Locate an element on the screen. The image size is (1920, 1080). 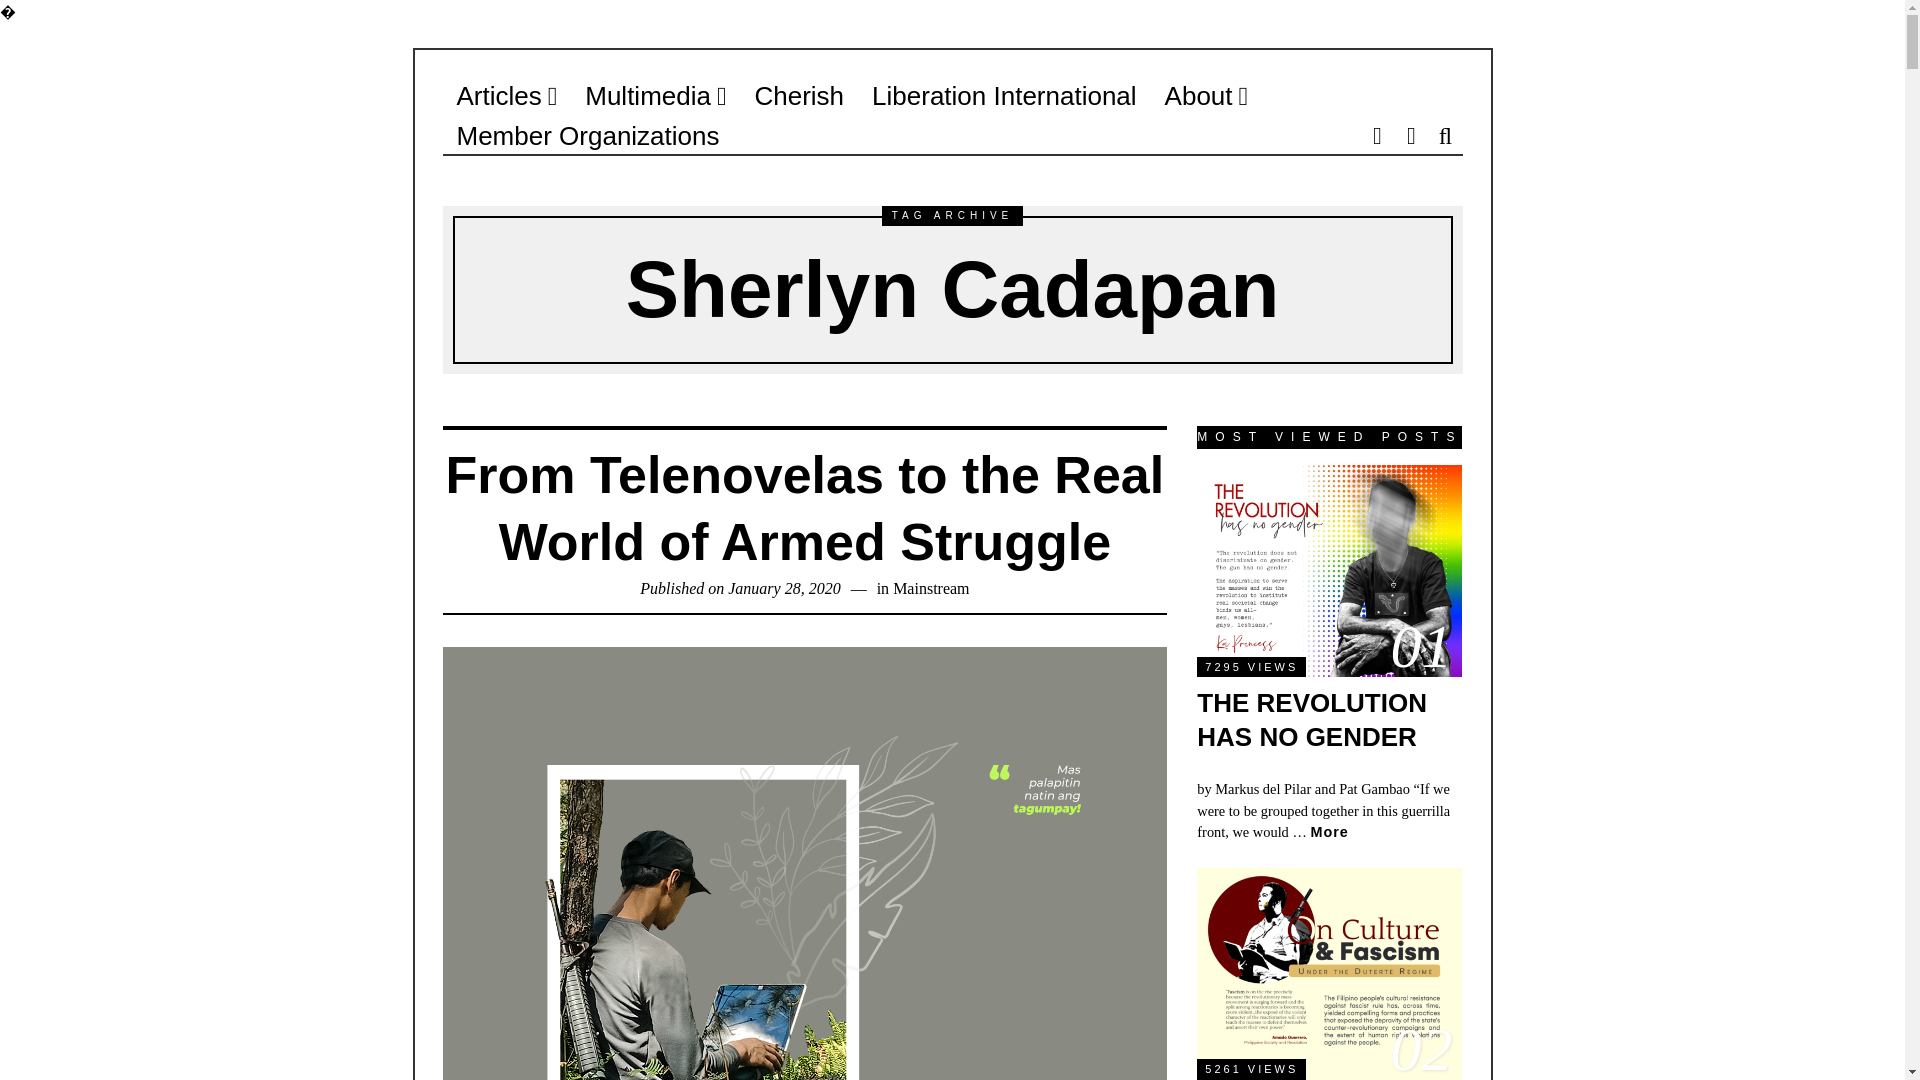
About is located at coordinates (1206, 95).